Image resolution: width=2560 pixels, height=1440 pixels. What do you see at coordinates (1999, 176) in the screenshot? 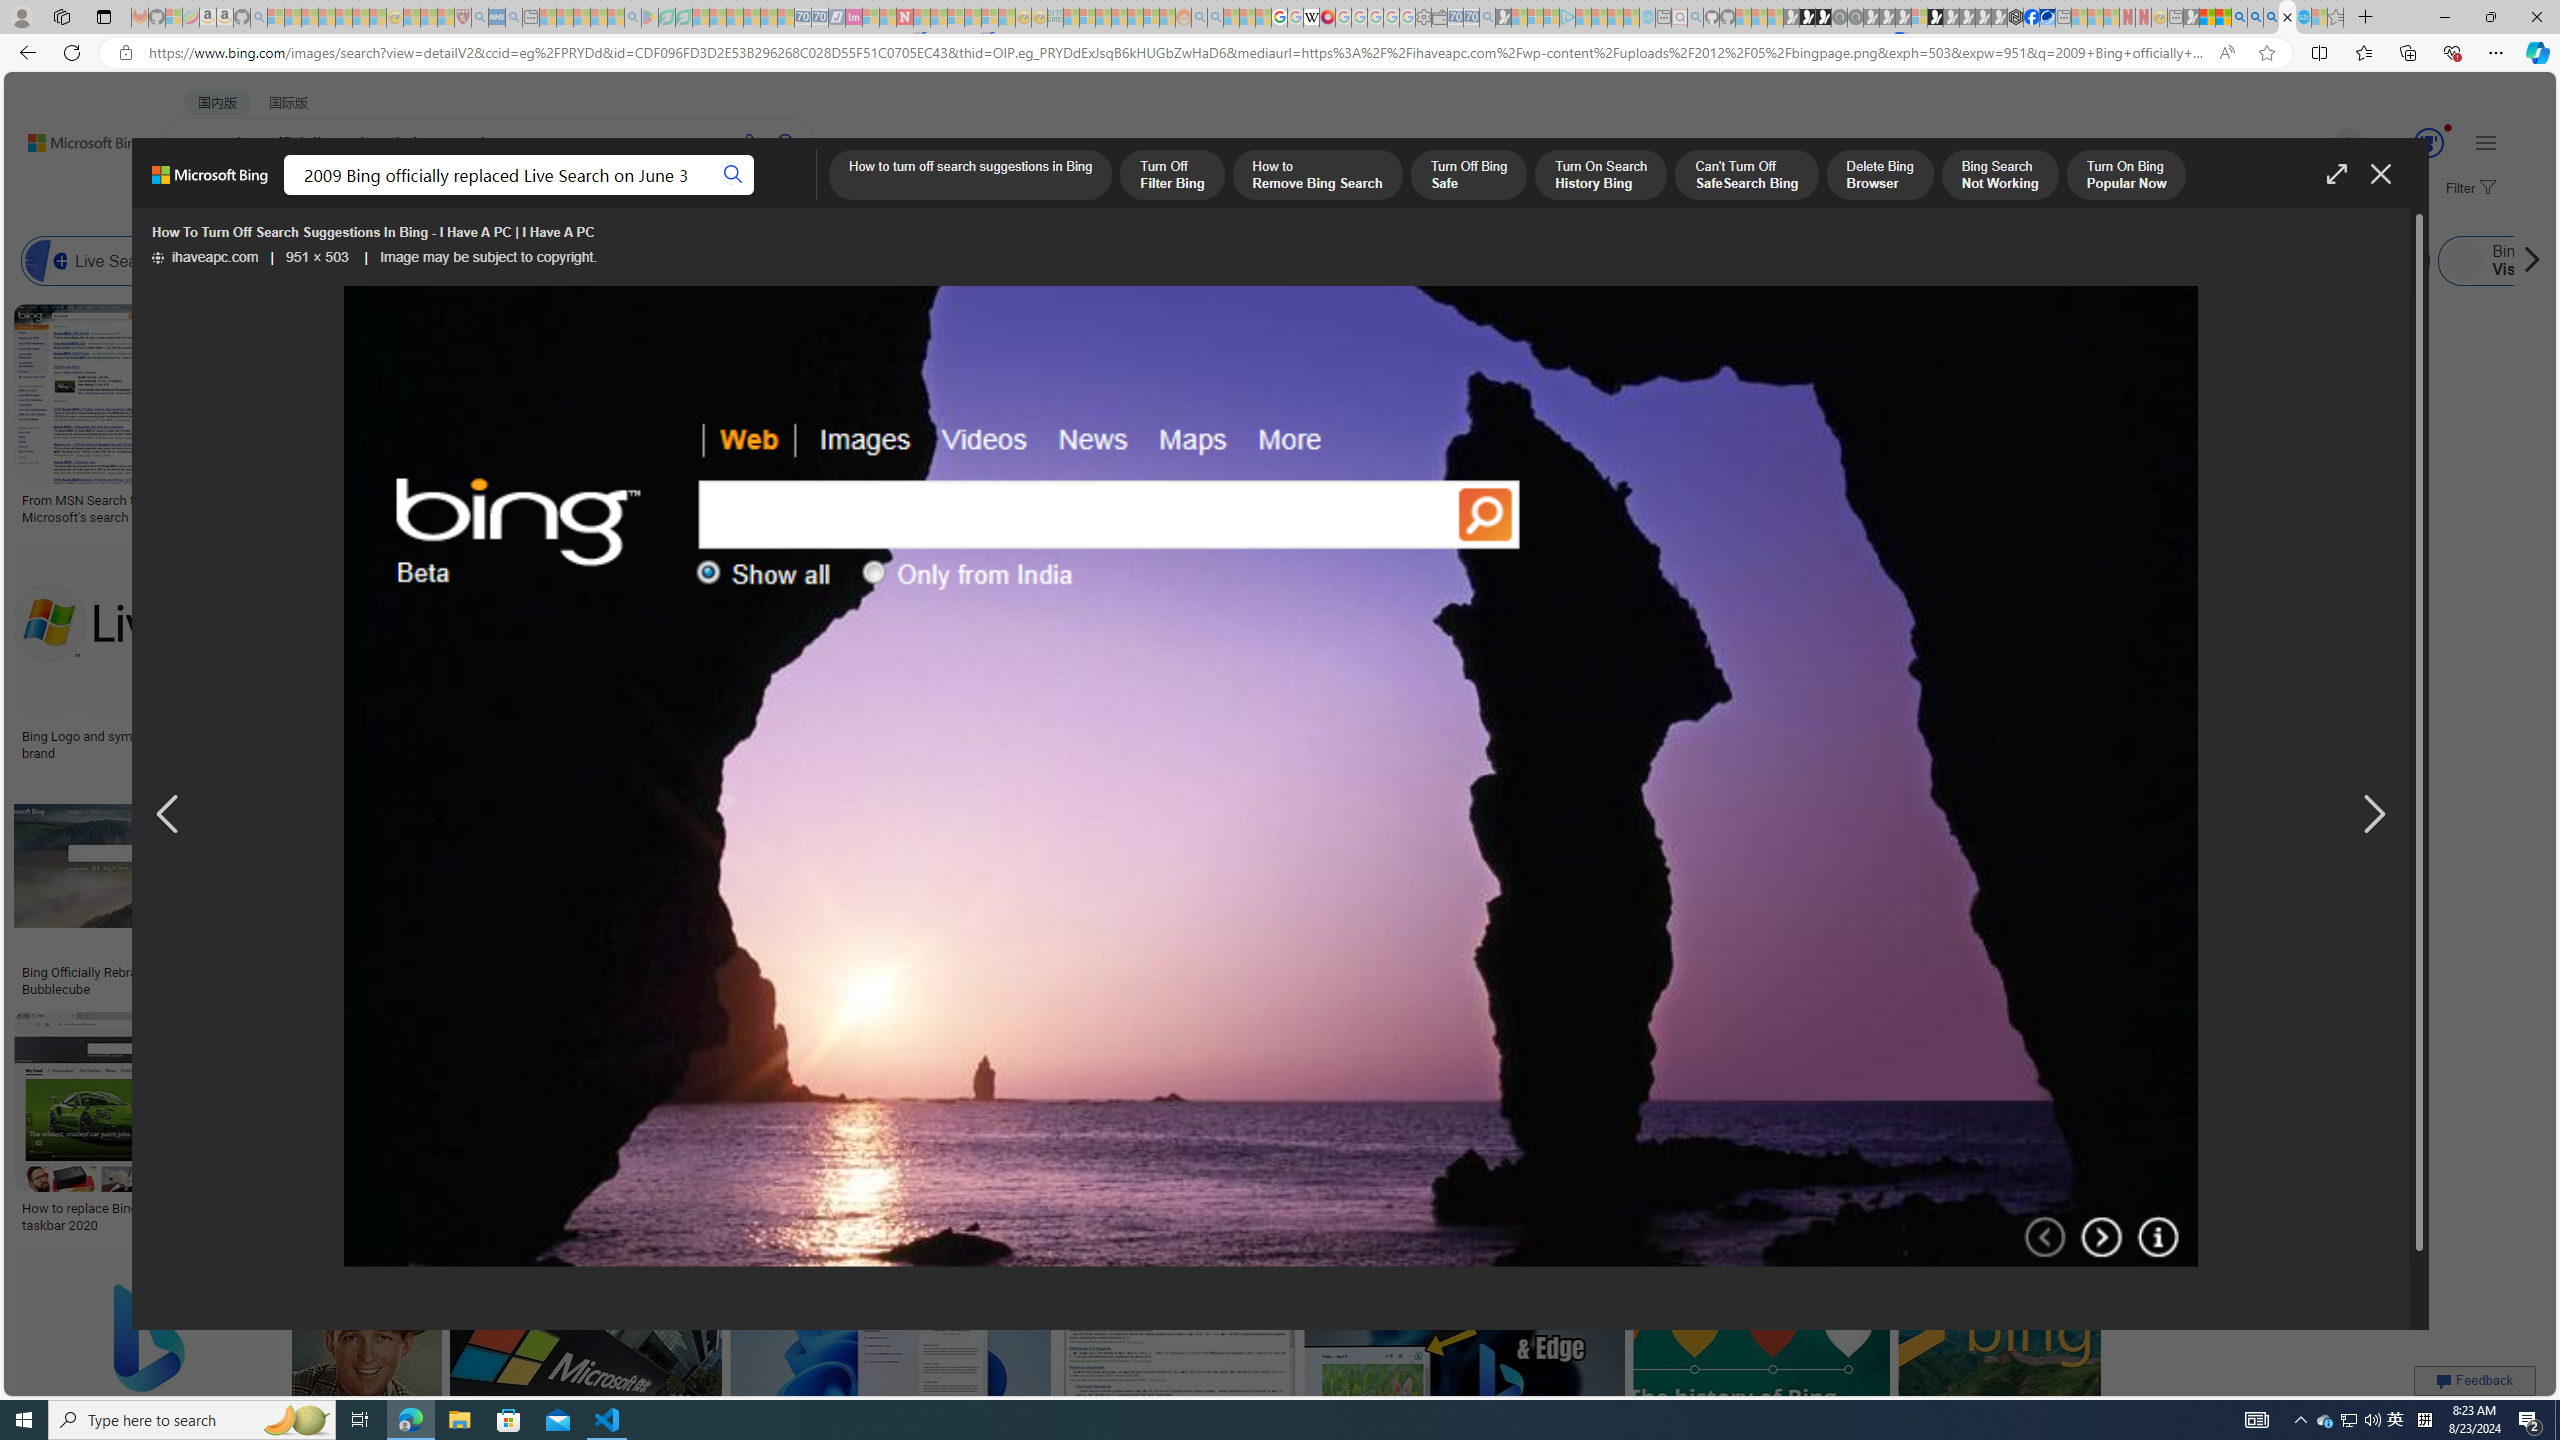
I see `Bing Search Not Working` at bounding box center [1999, 176].